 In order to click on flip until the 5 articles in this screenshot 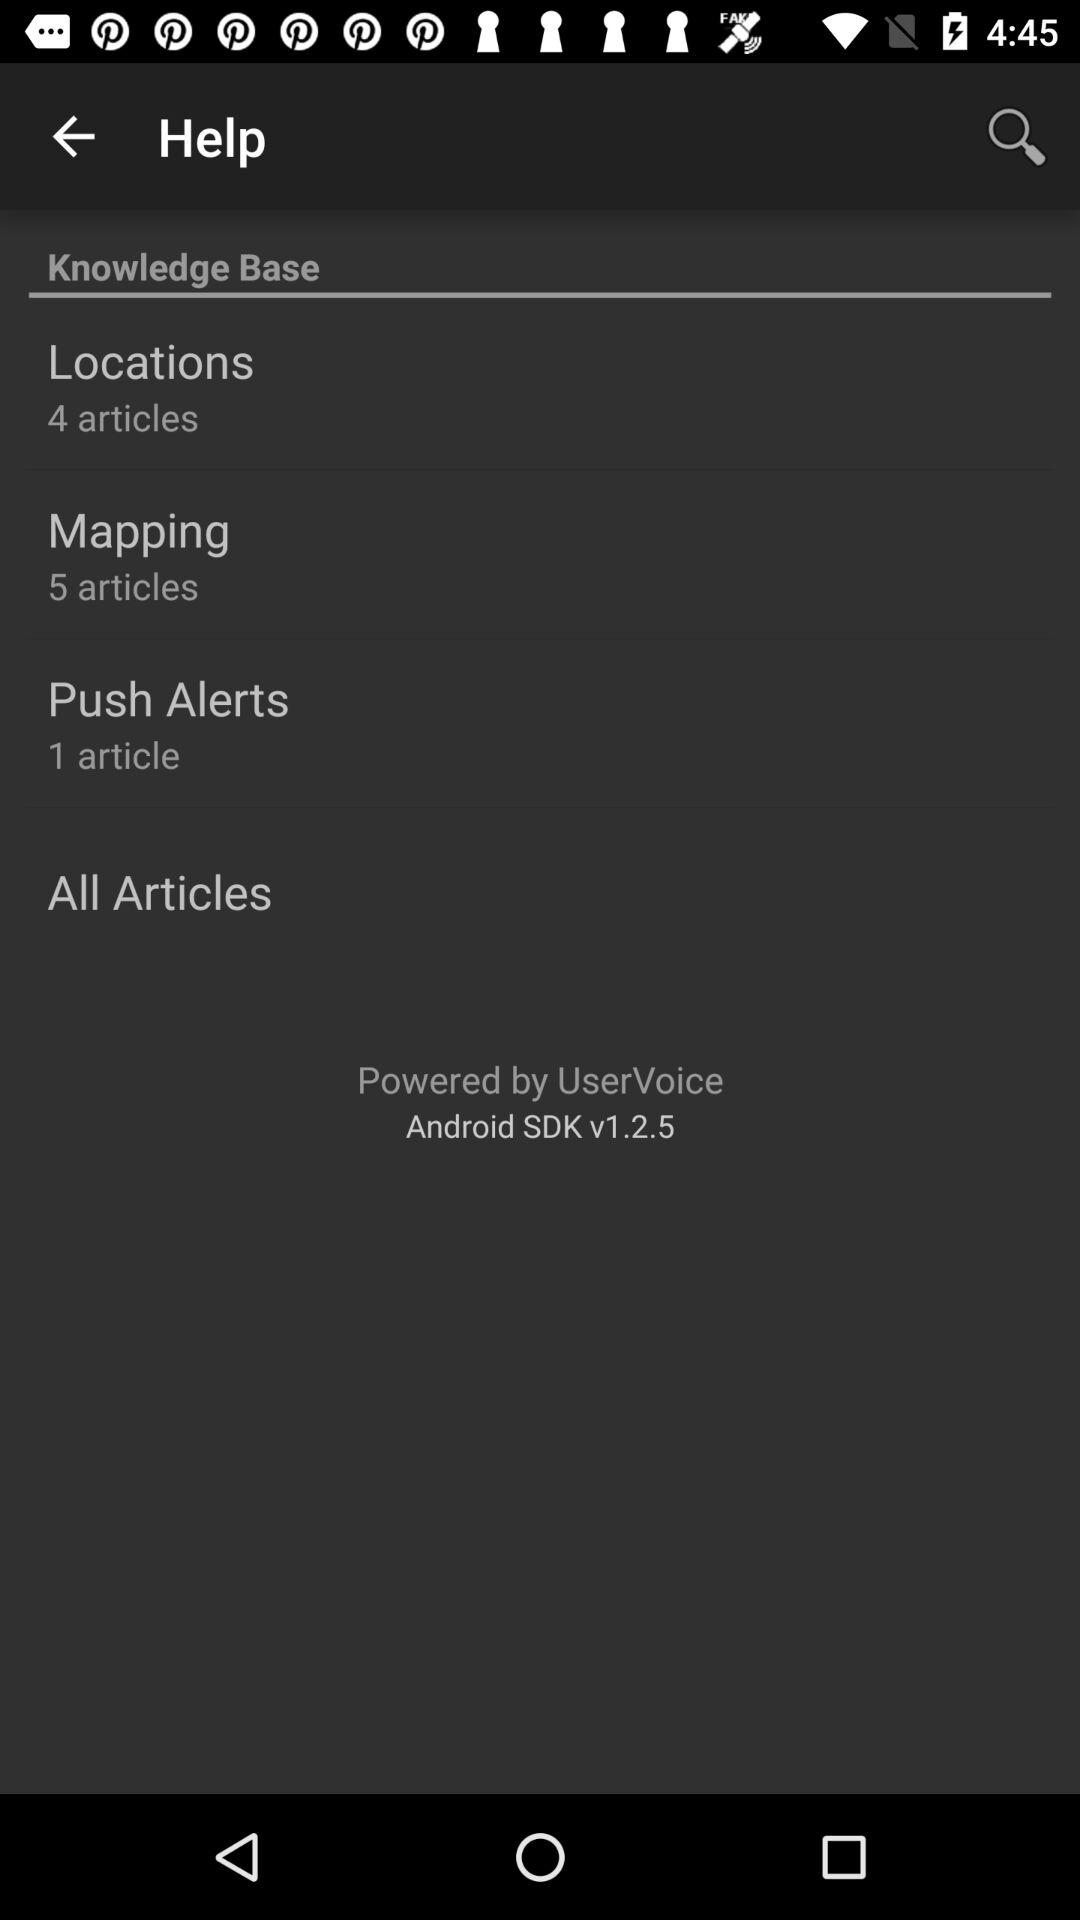, I will do `click(122, 586)`.